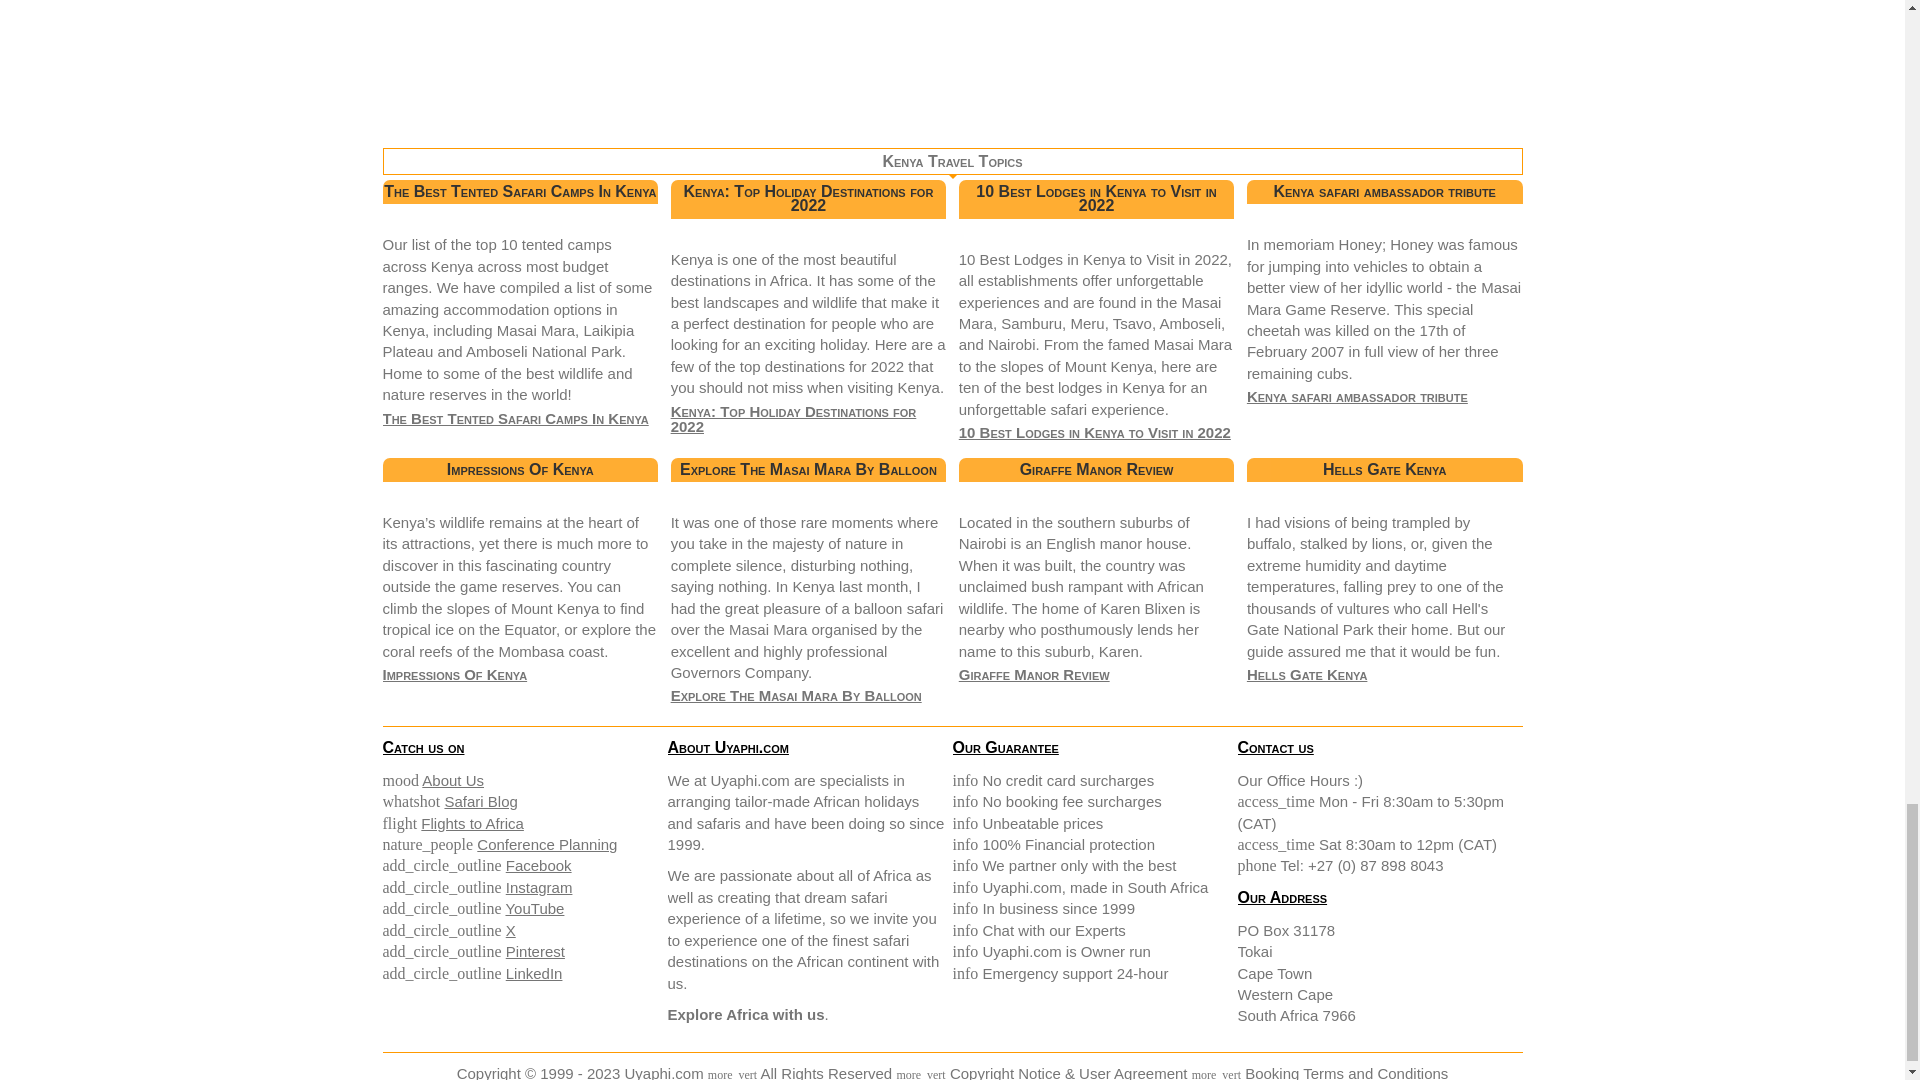 The image size is (1920, 1080). Describe the element at coordinates (1094, 432) in the screenshot. I see `10 Best Lodges in Kenya to Visit in 2022` at that location.